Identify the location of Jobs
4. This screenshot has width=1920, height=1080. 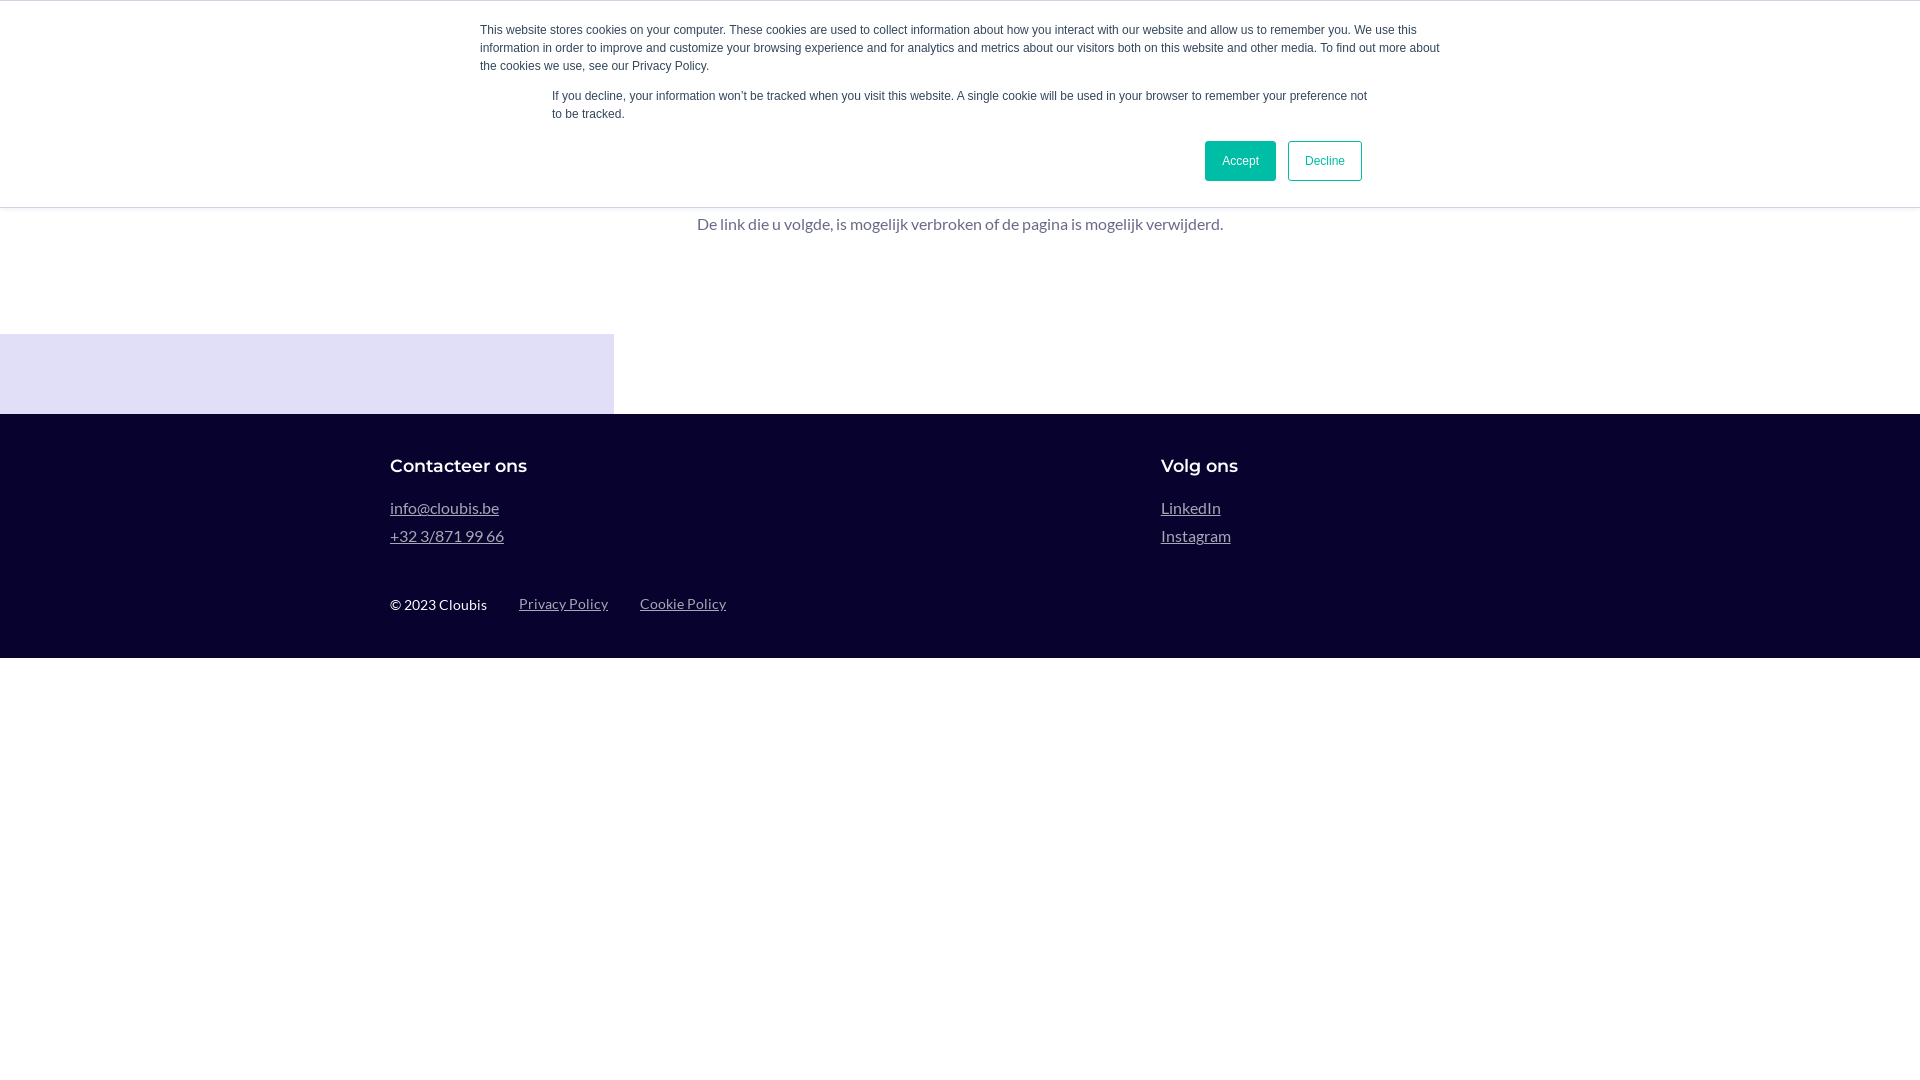
(1136, 40).